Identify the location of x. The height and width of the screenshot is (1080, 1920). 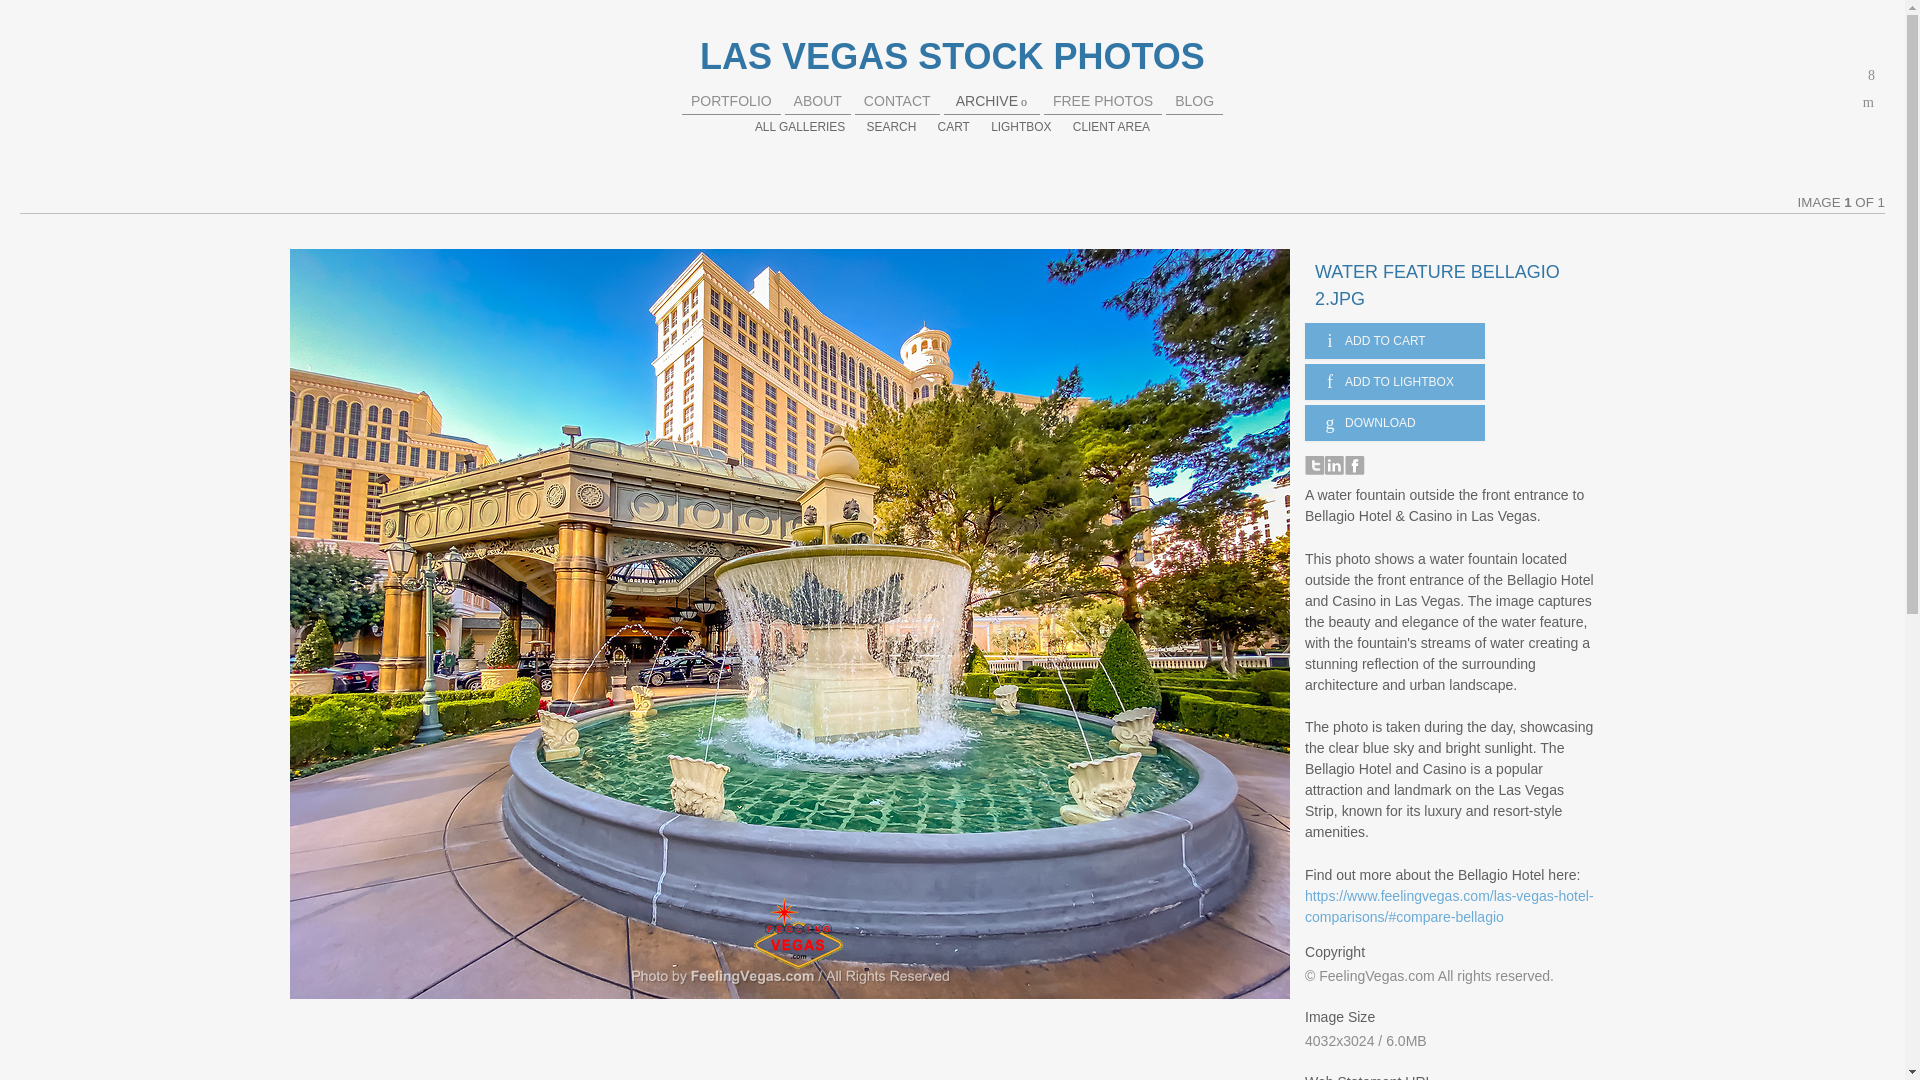
(1872, 75).